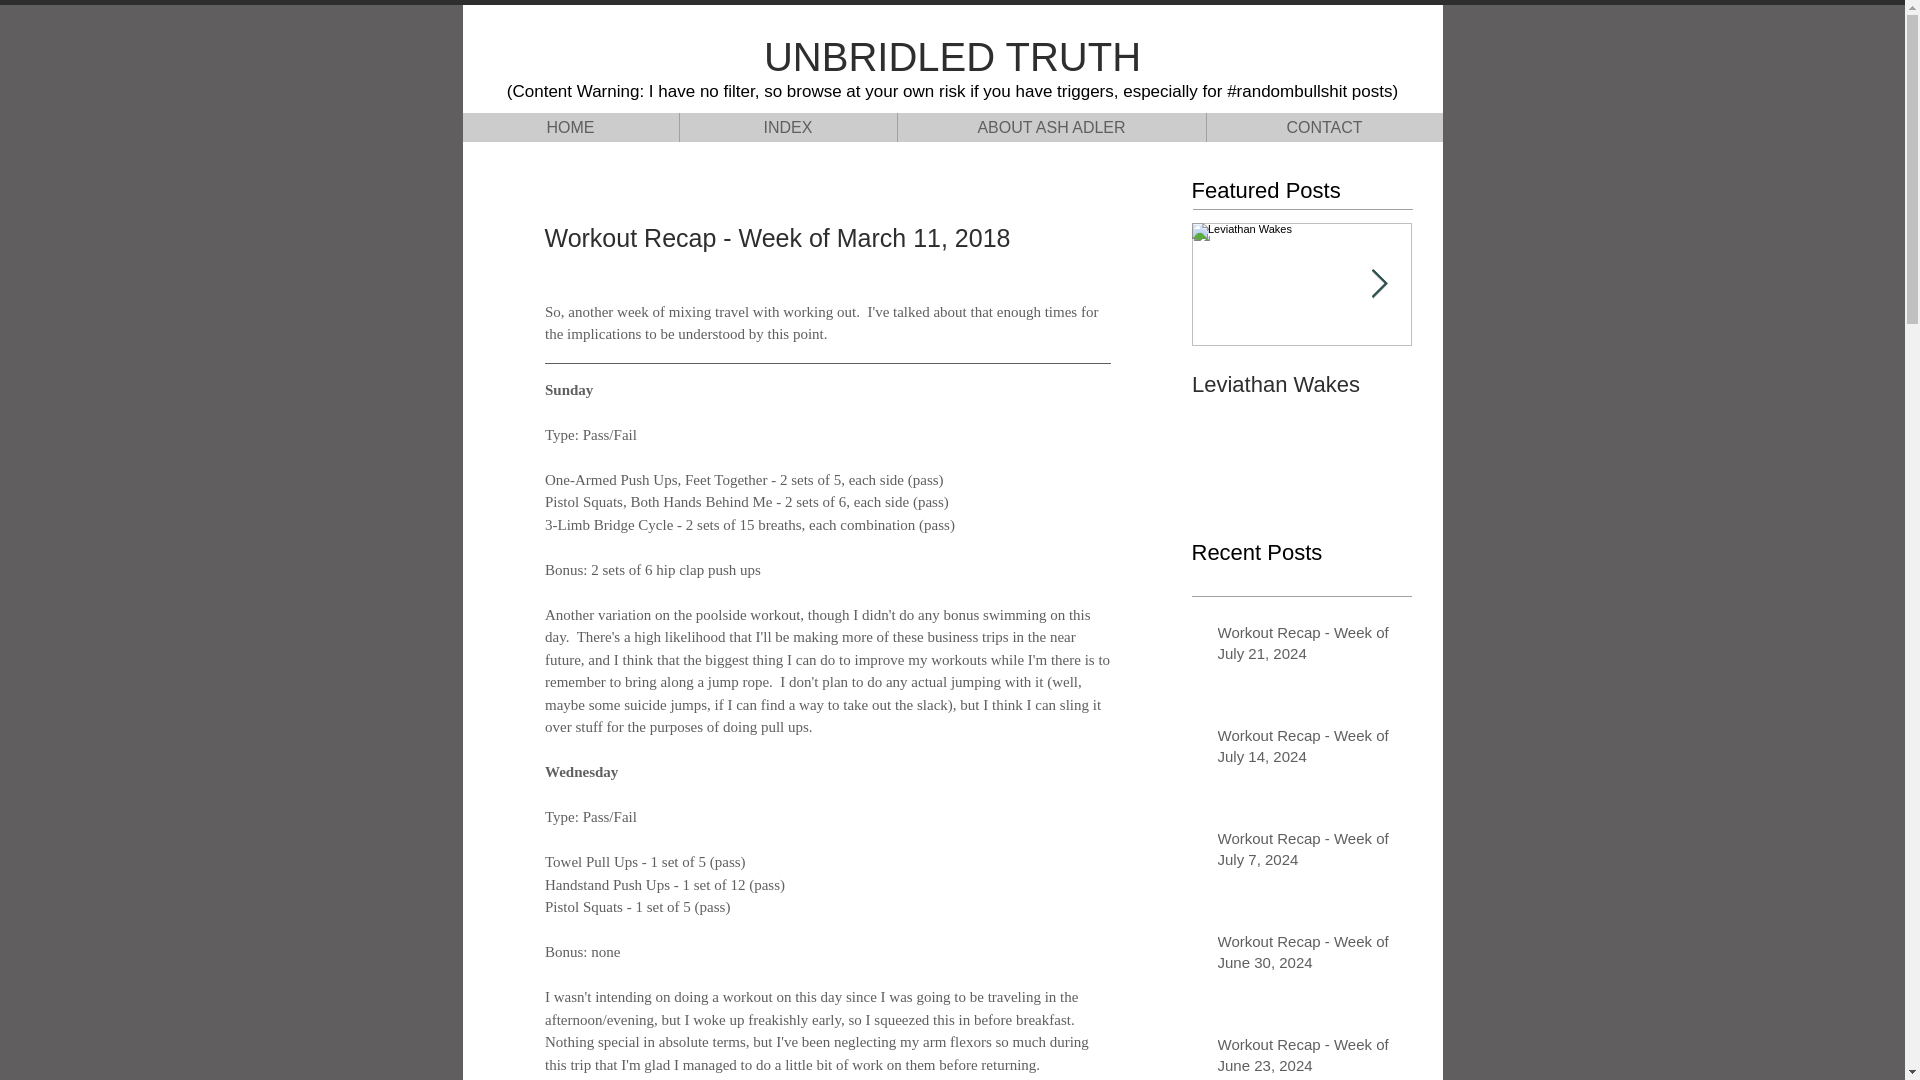  I want to click on UNBRIDLED TRUTH, so click(952, 56).